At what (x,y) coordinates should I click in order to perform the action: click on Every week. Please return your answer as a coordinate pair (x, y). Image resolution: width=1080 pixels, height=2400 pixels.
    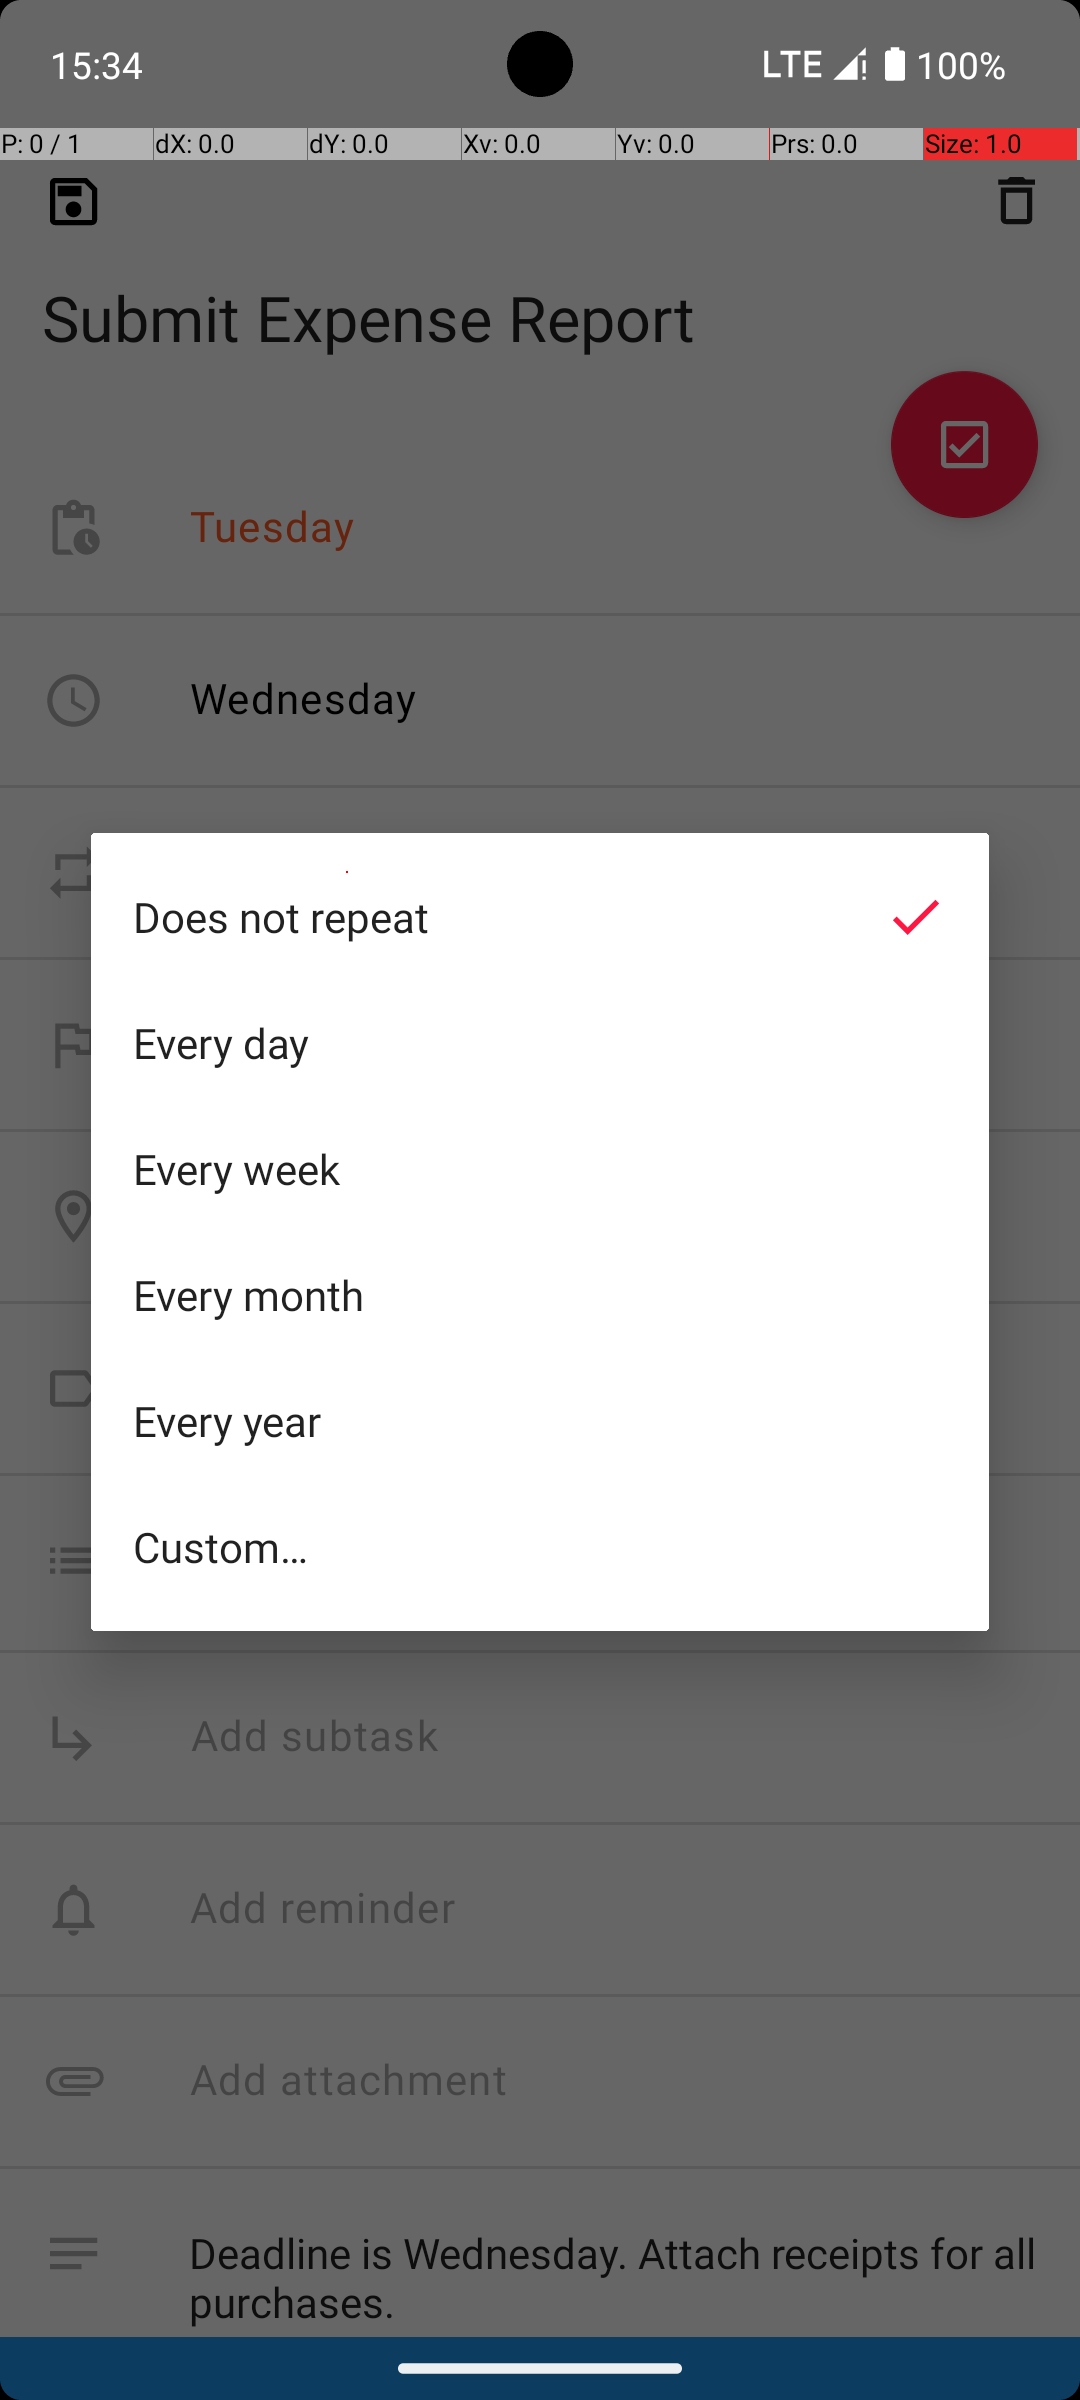
    Looking at the image, I should click on (540, 1169).